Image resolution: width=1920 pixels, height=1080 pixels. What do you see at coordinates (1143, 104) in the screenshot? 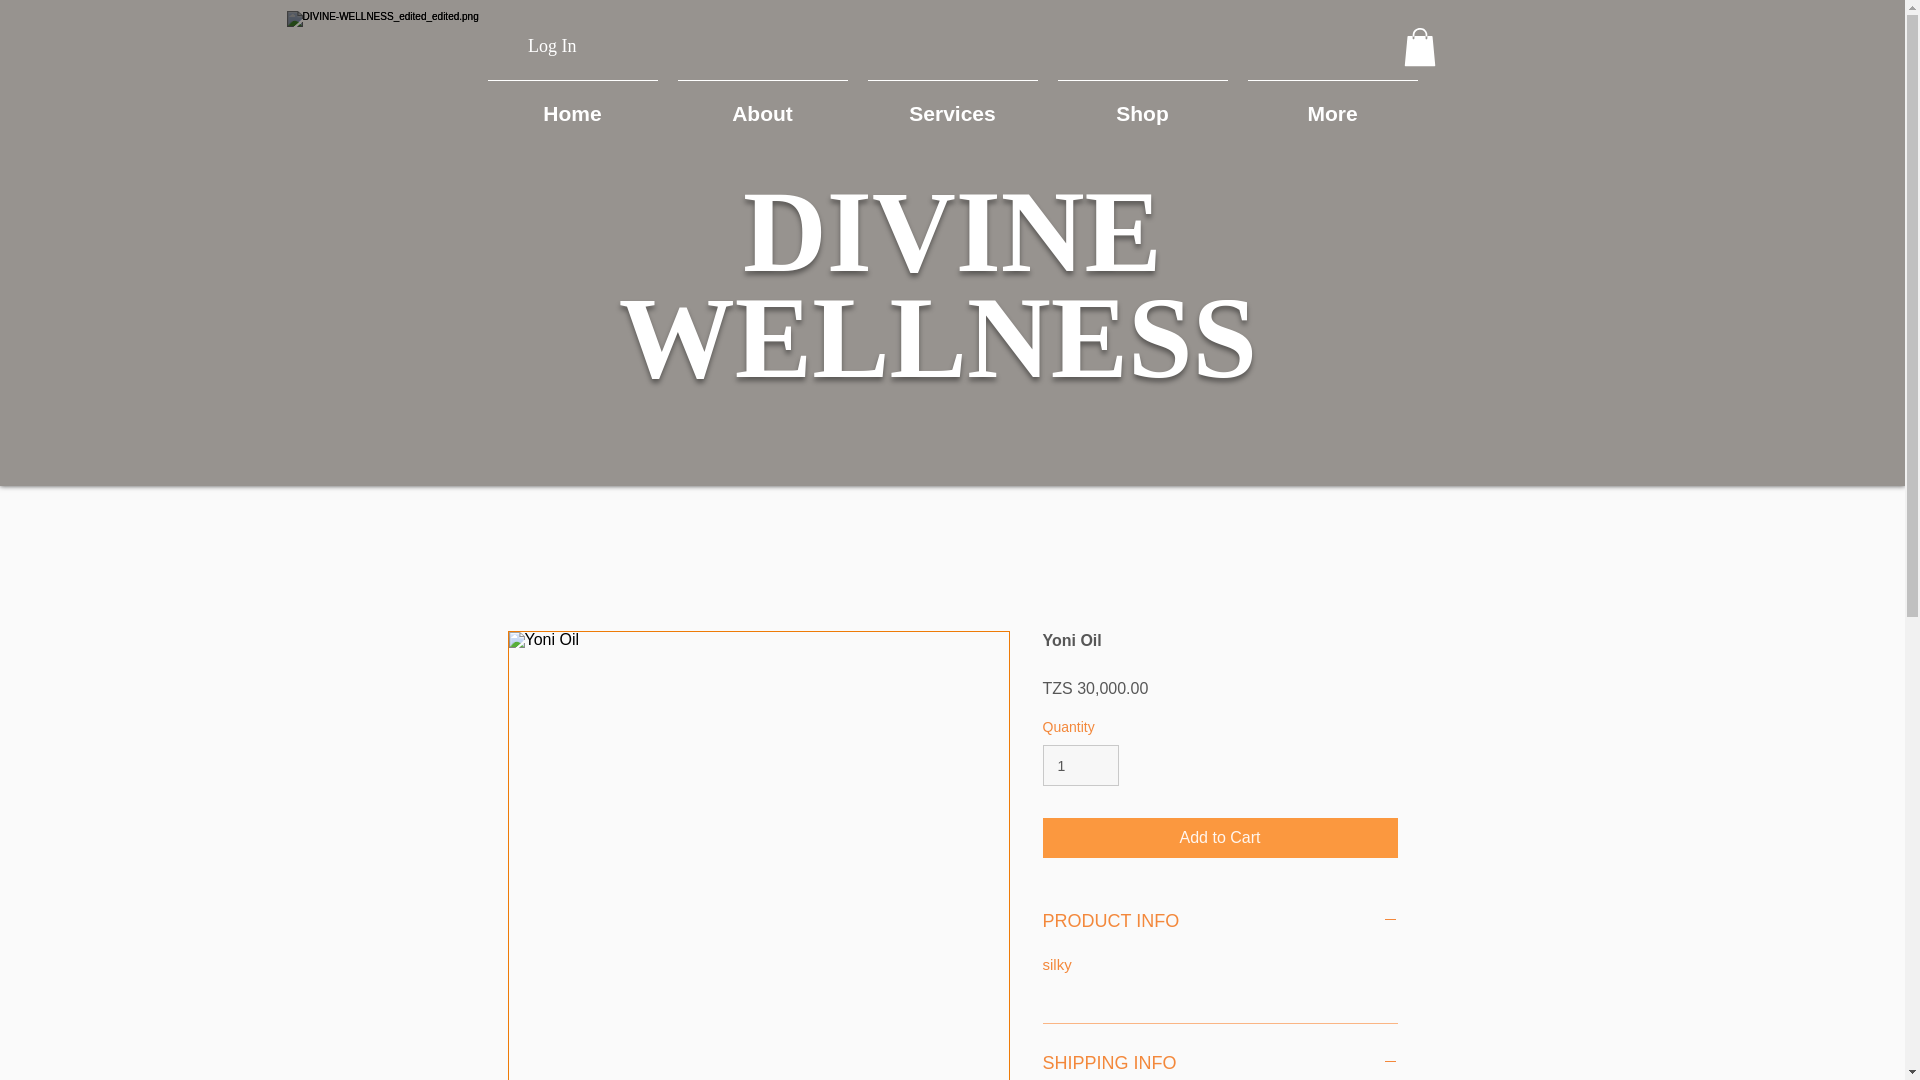
I see `Shop` at bounding box center [1143, 104].